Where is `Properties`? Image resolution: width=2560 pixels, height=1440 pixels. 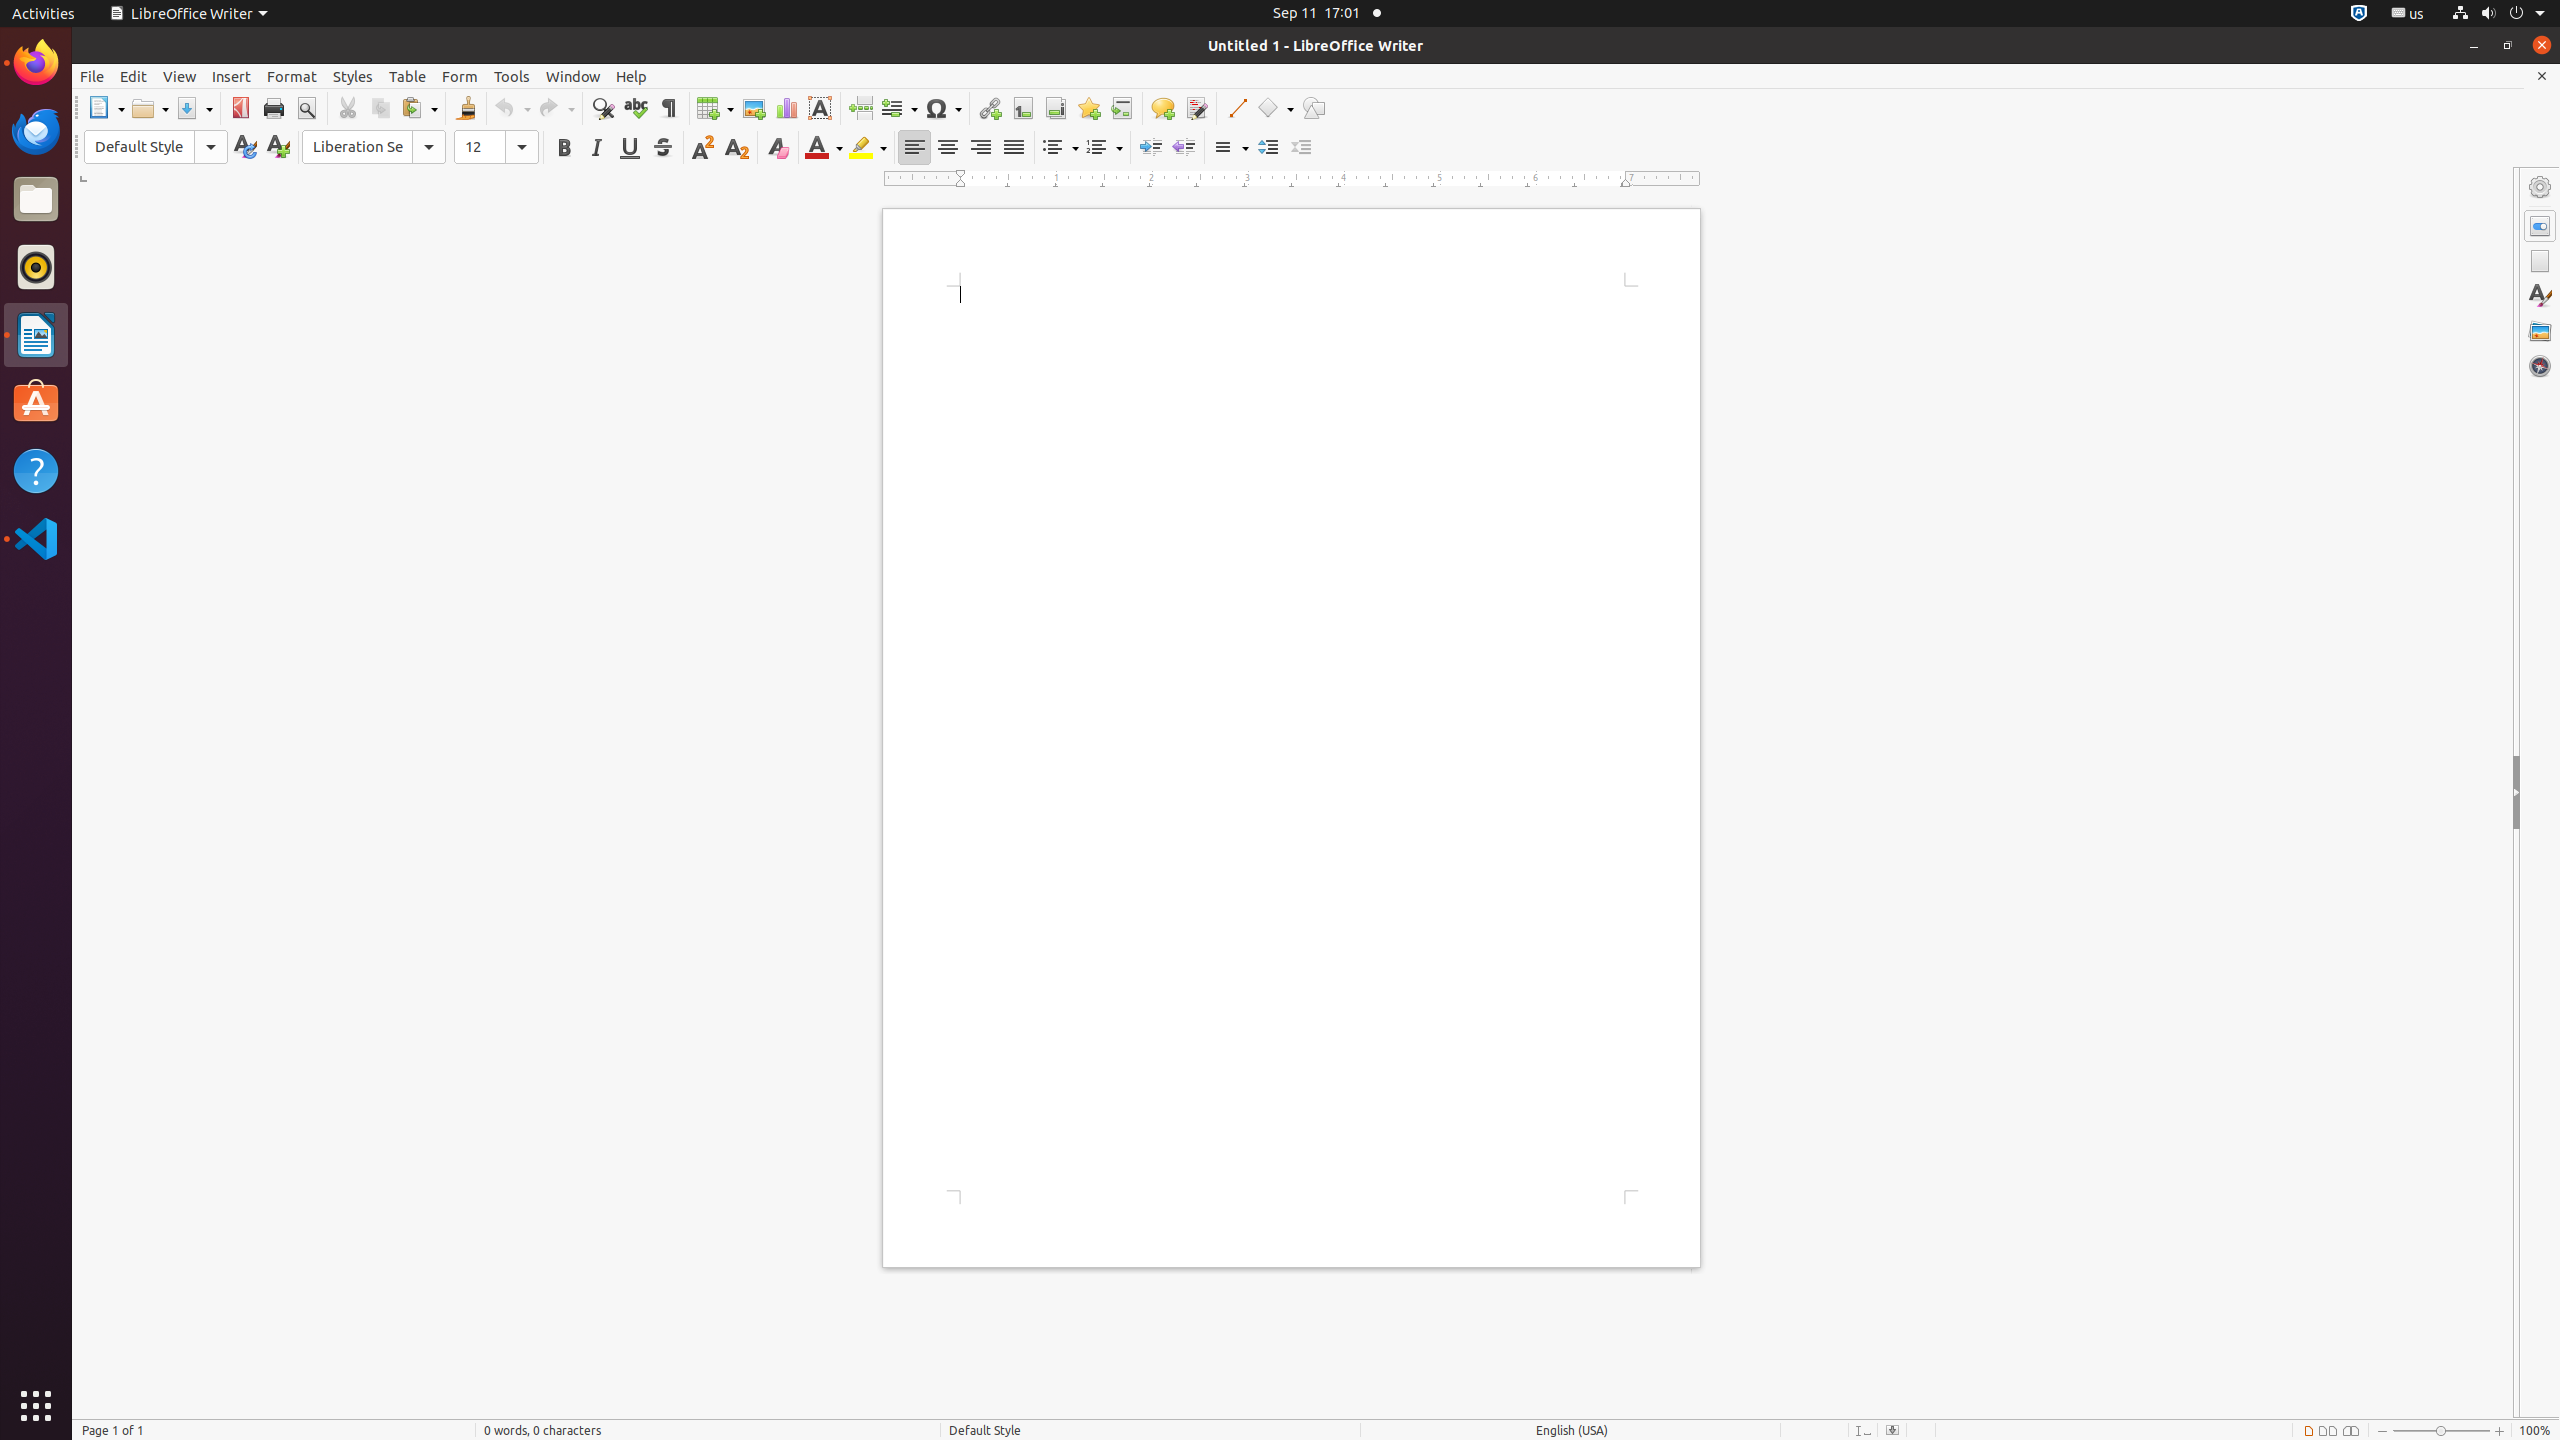
Properties is located at coordinates (2540, 226).